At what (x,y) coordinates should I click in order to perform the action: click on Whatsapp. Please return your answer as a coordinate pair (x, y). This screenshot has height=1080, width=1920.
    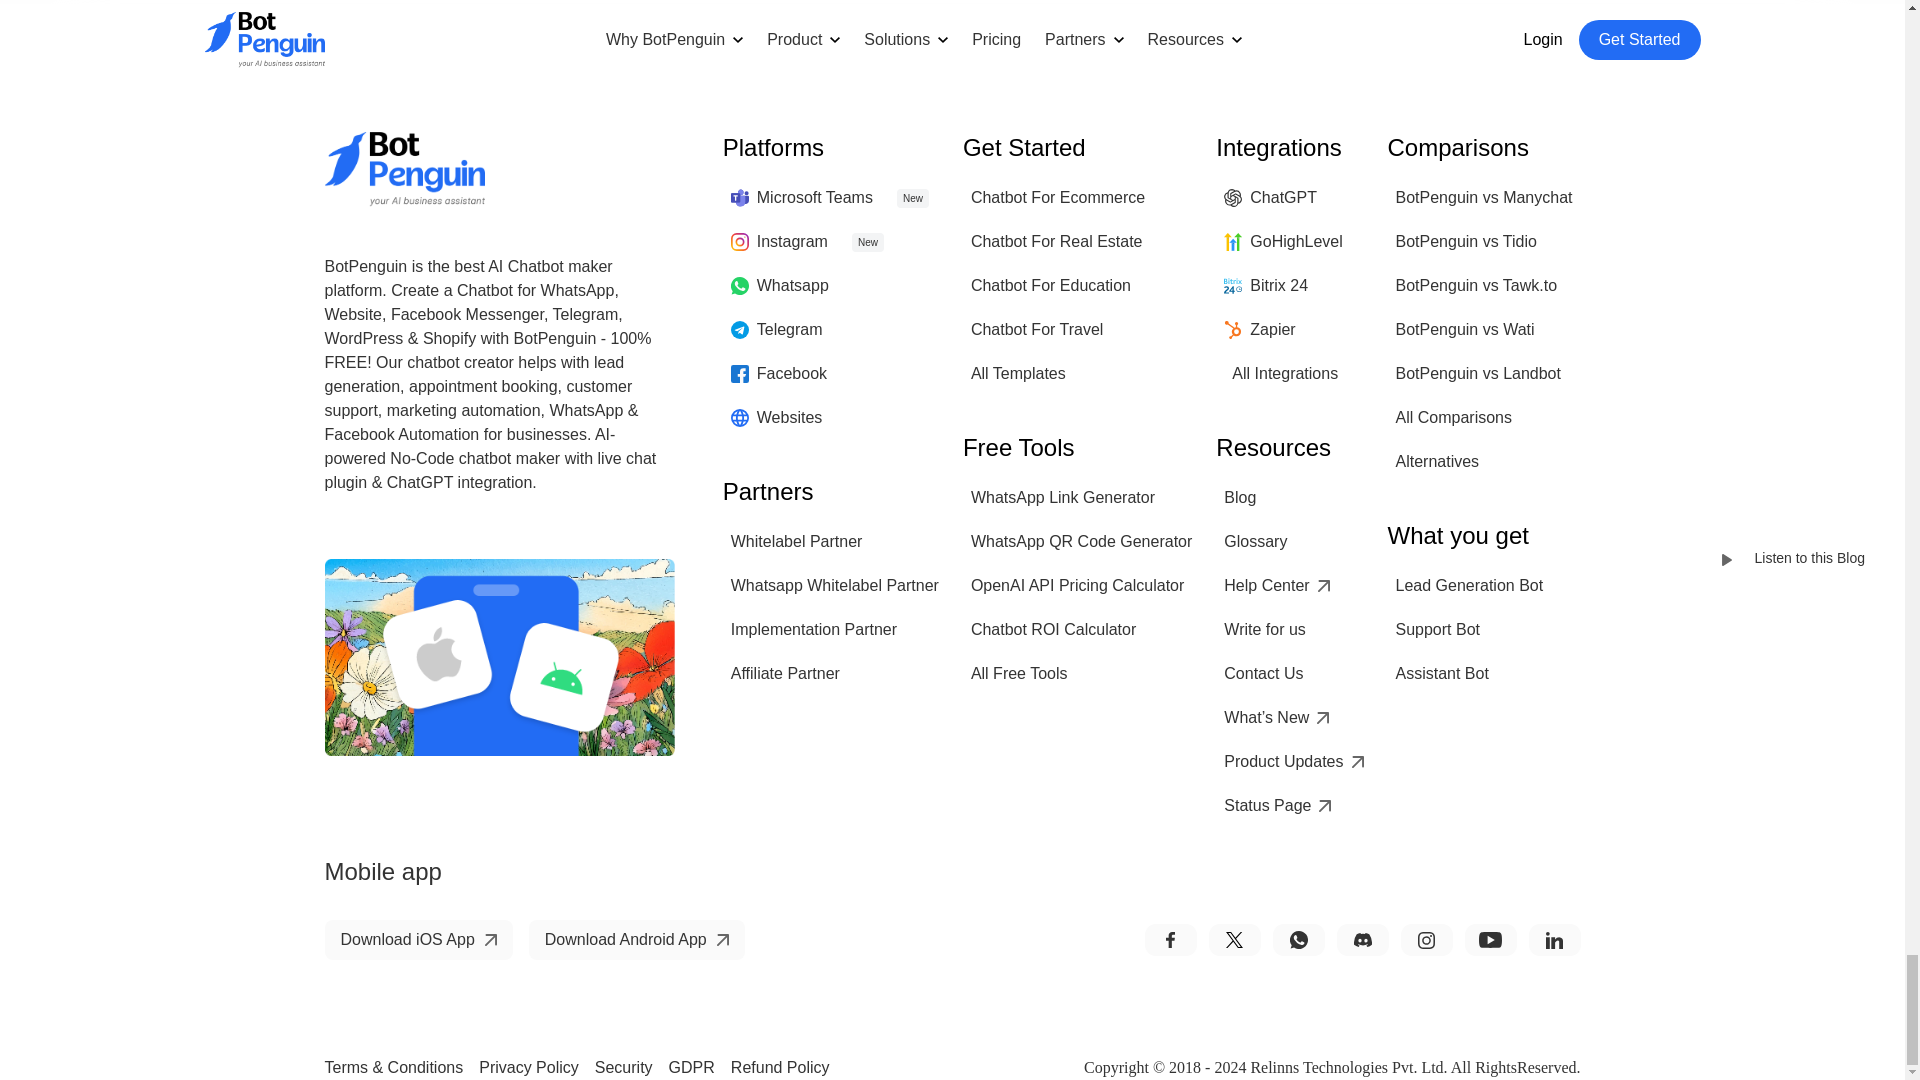
    Looking at the image, I should click on (780, 285).